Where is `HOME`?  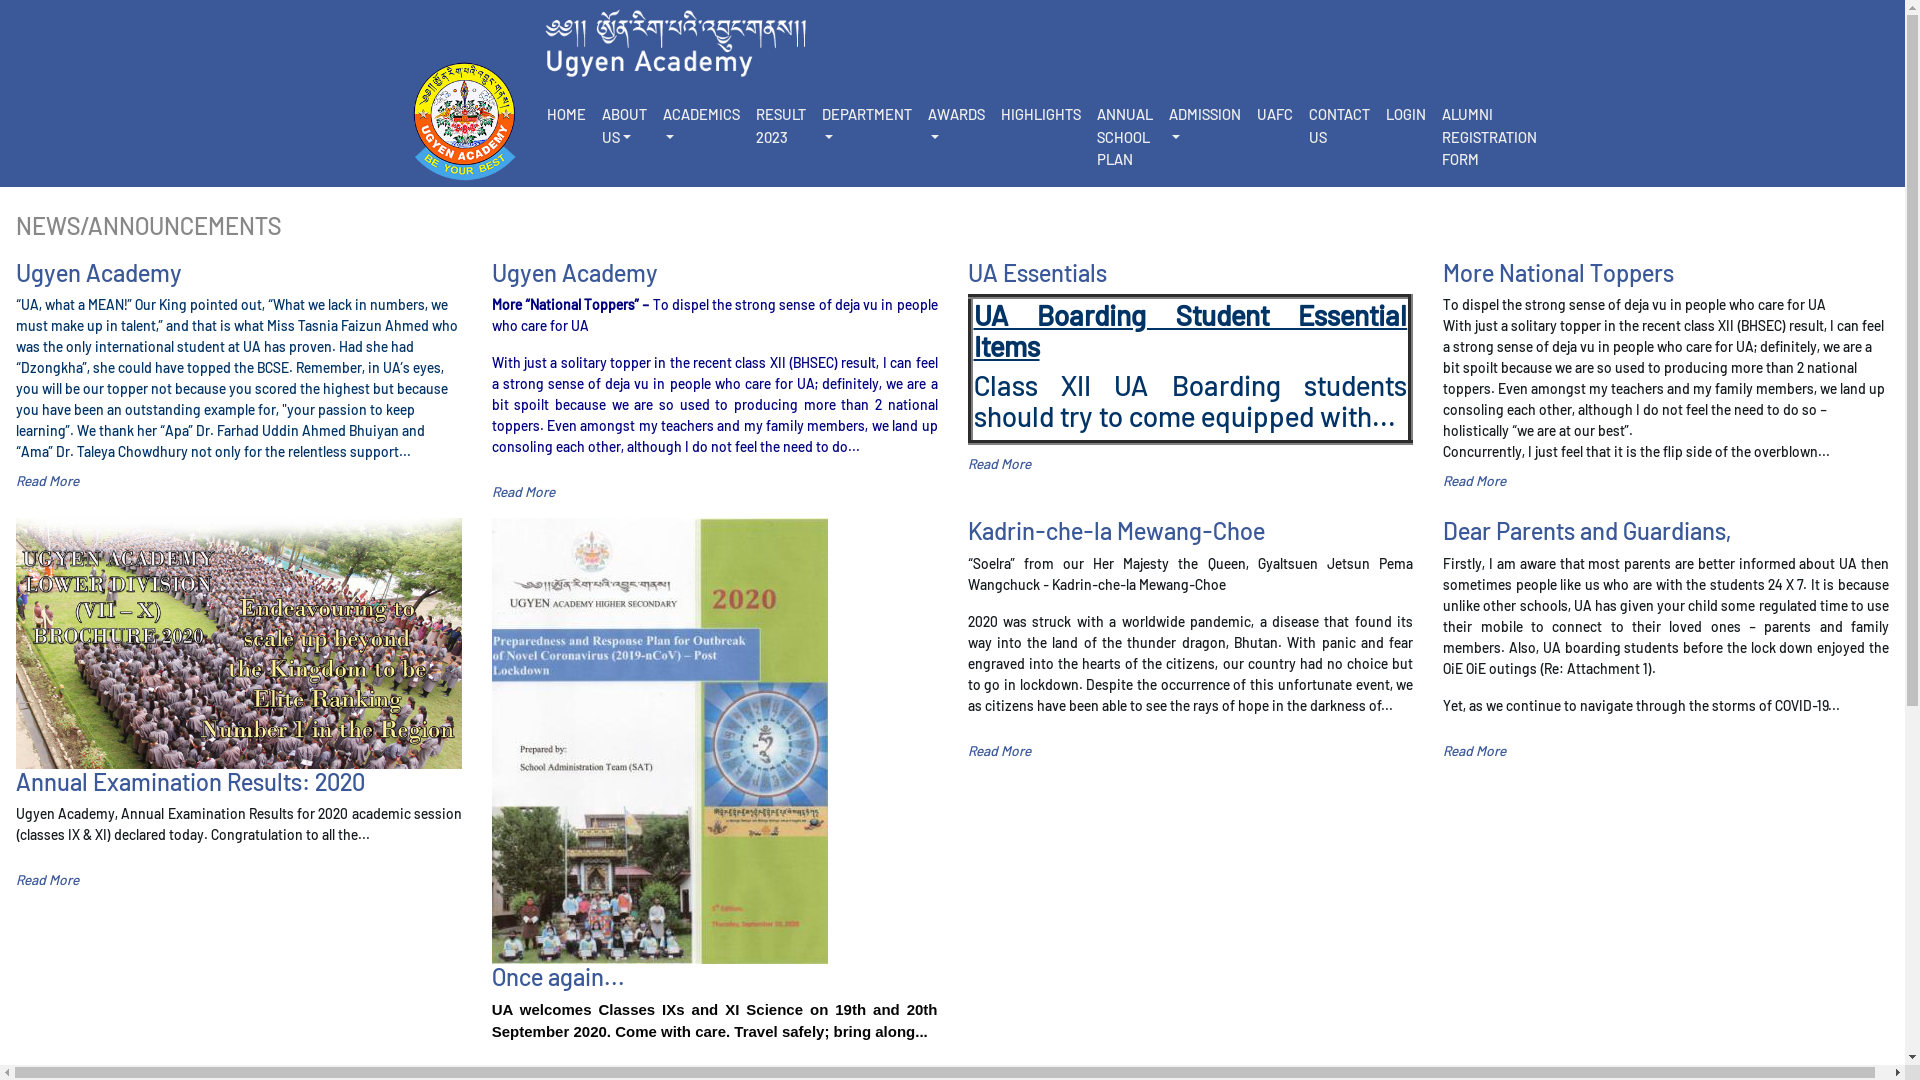 HOME is located at coordinates (566, 114).